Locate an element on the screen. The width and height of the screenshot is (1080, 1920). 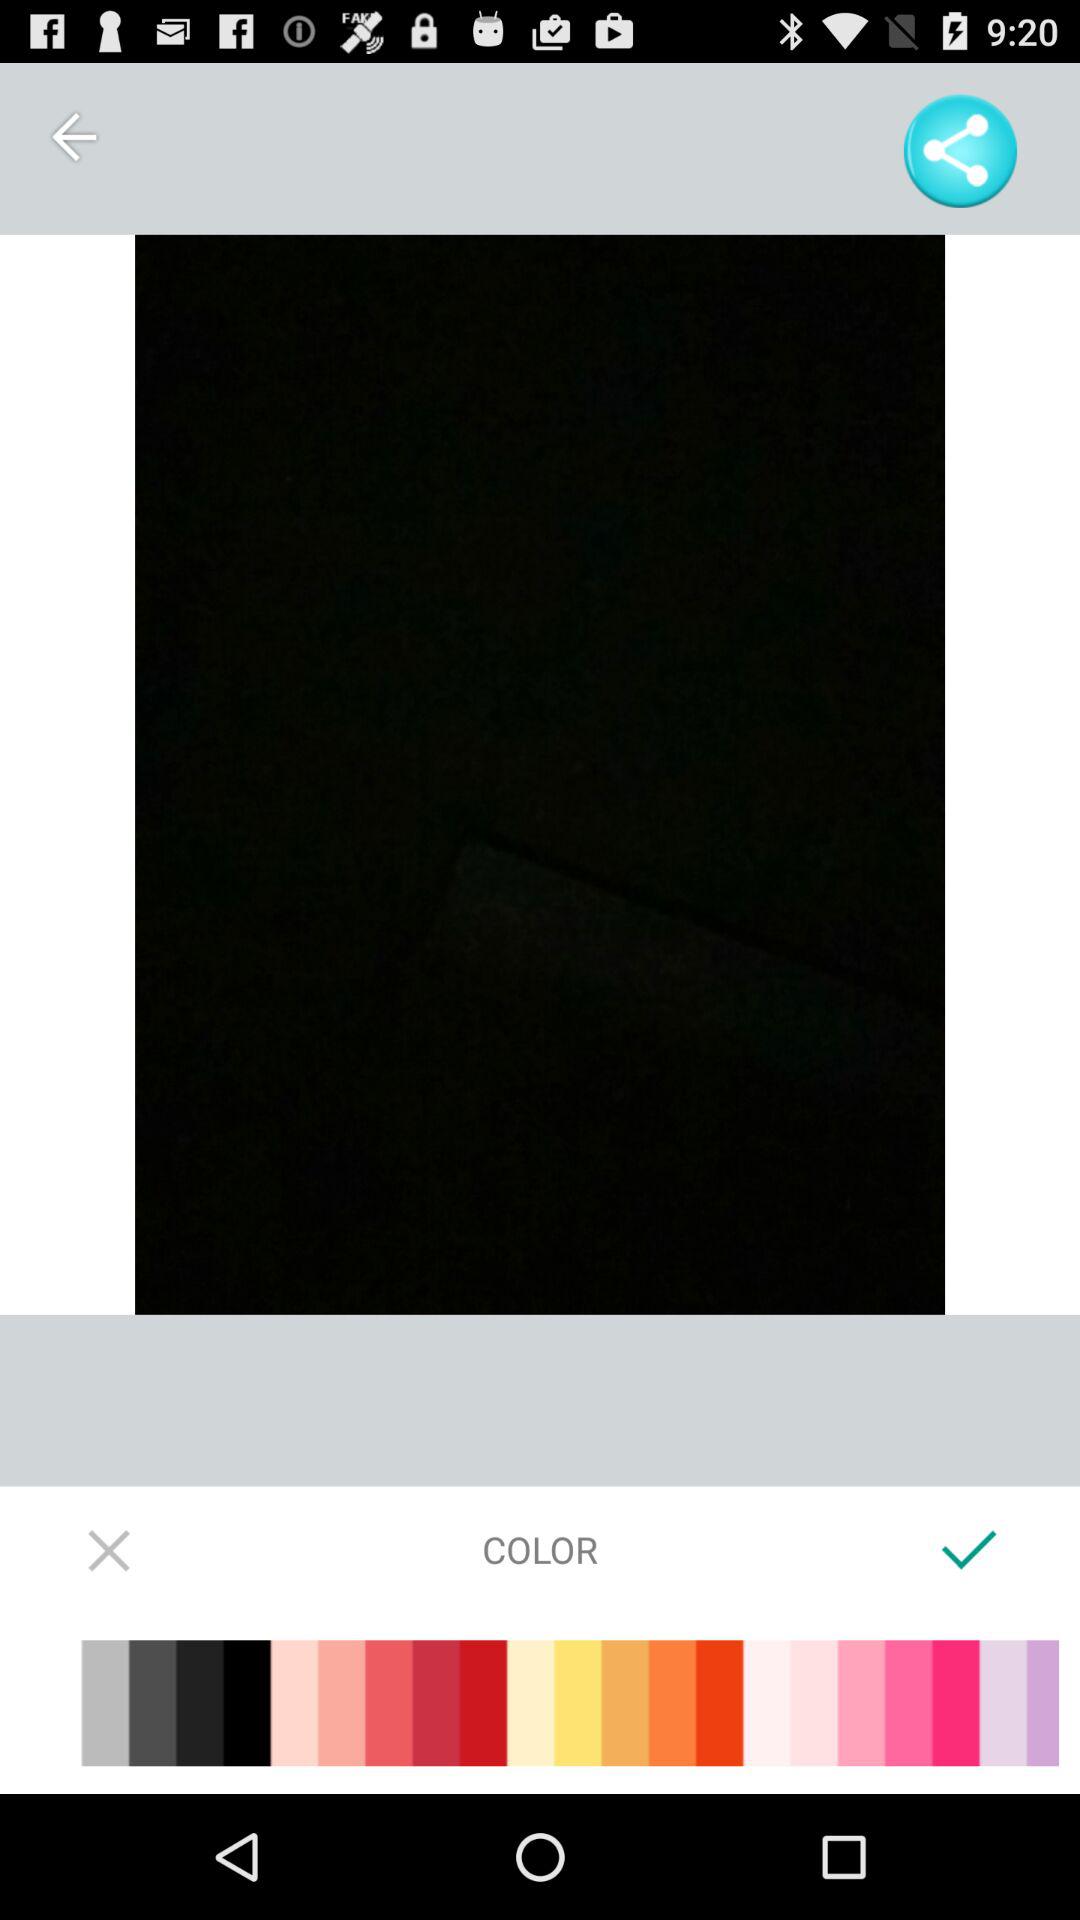
open the icon to the left of color icon is located at coordinates (110, 1549).